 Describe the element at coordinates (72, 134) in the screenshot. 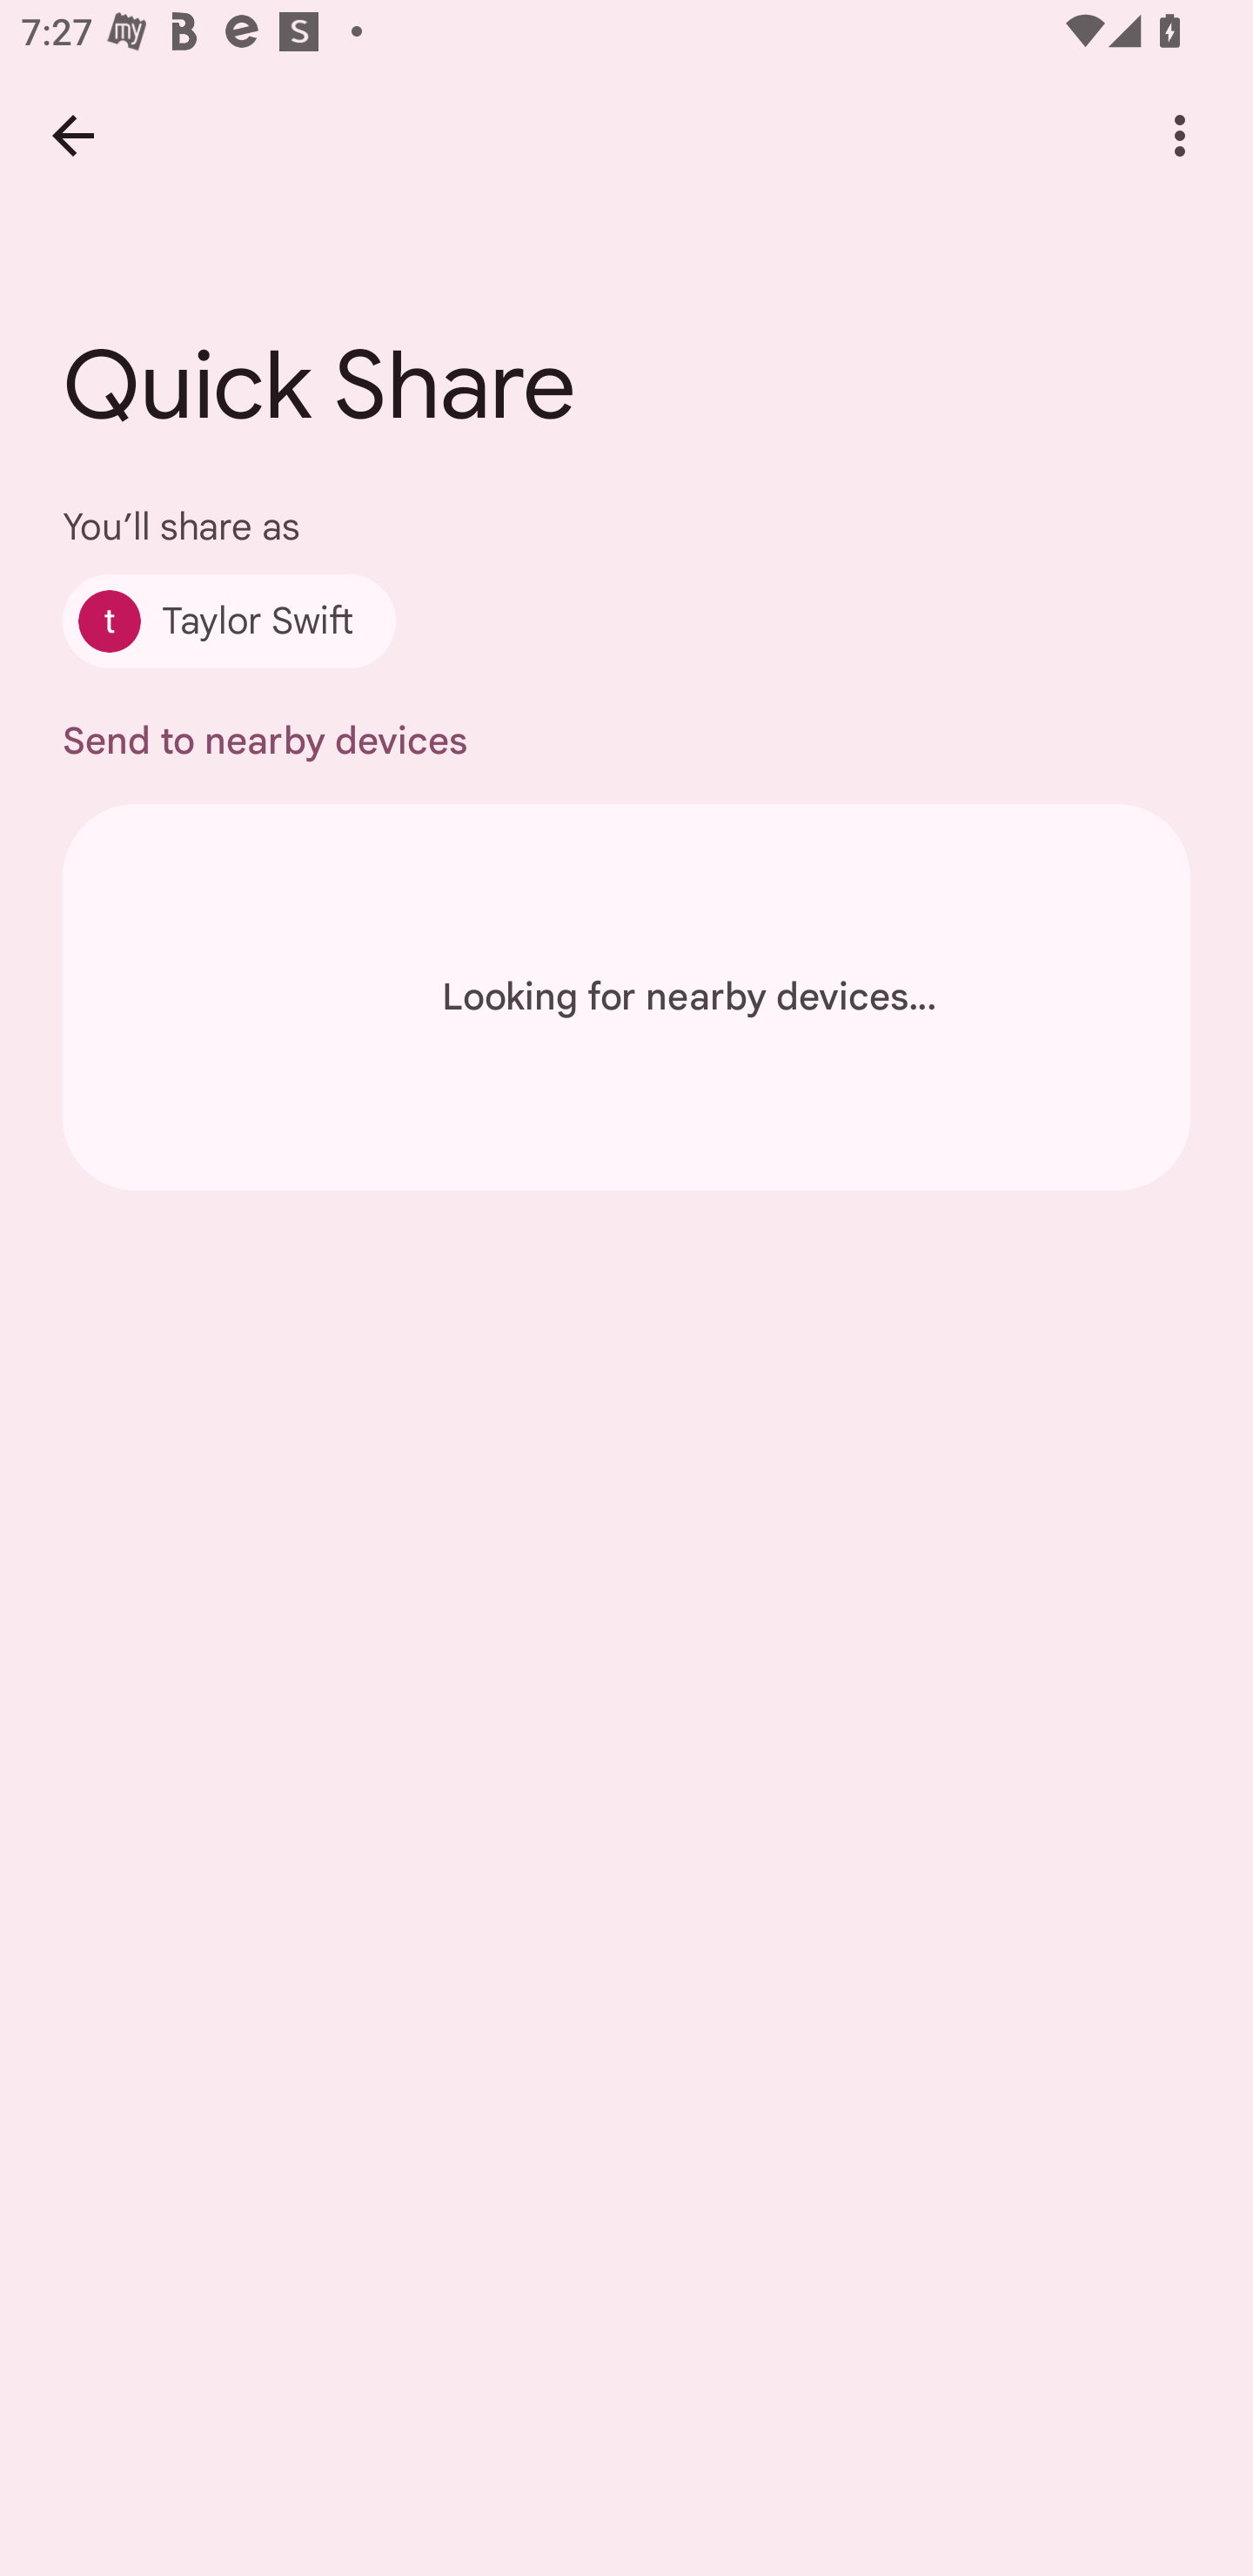

I see `Back` at that location.